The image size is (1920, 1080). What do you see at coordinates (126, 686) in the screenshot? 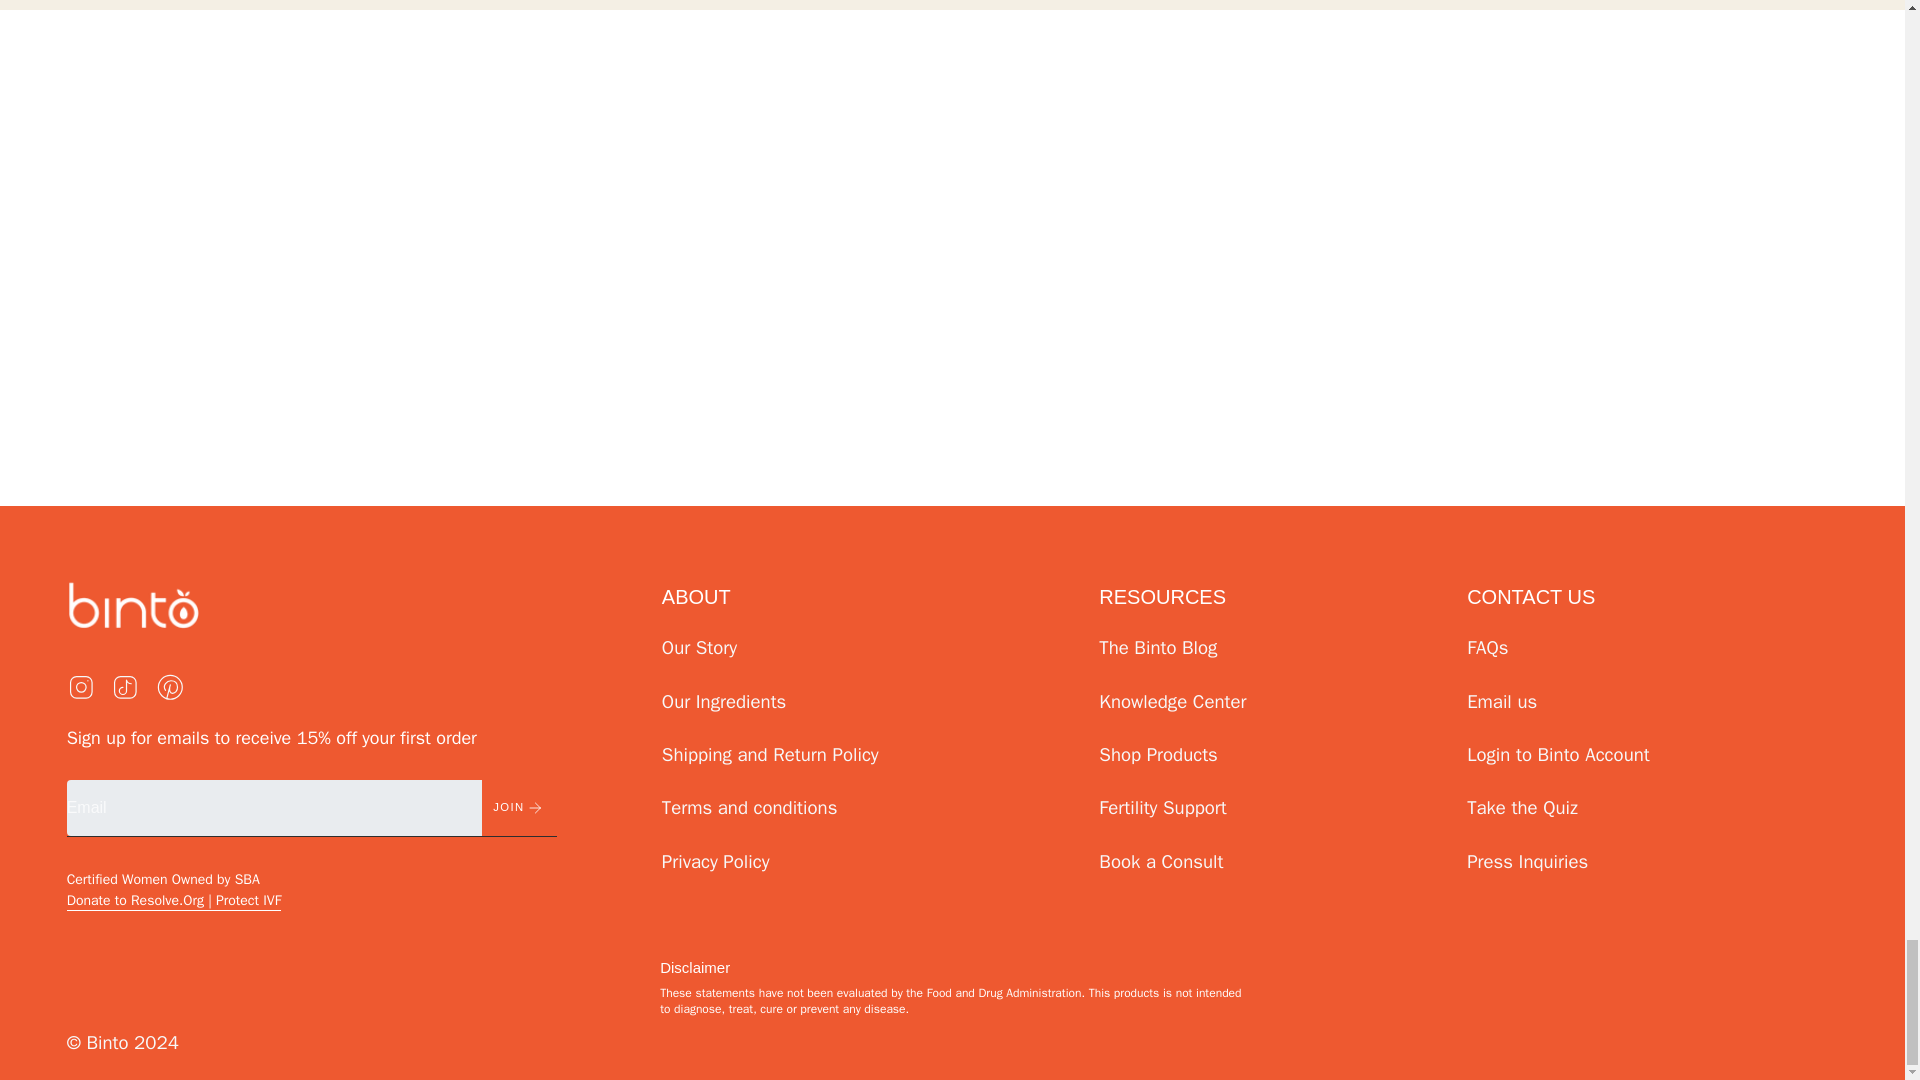
I see `Binto on TikTok` at bounding box center [126, 686].